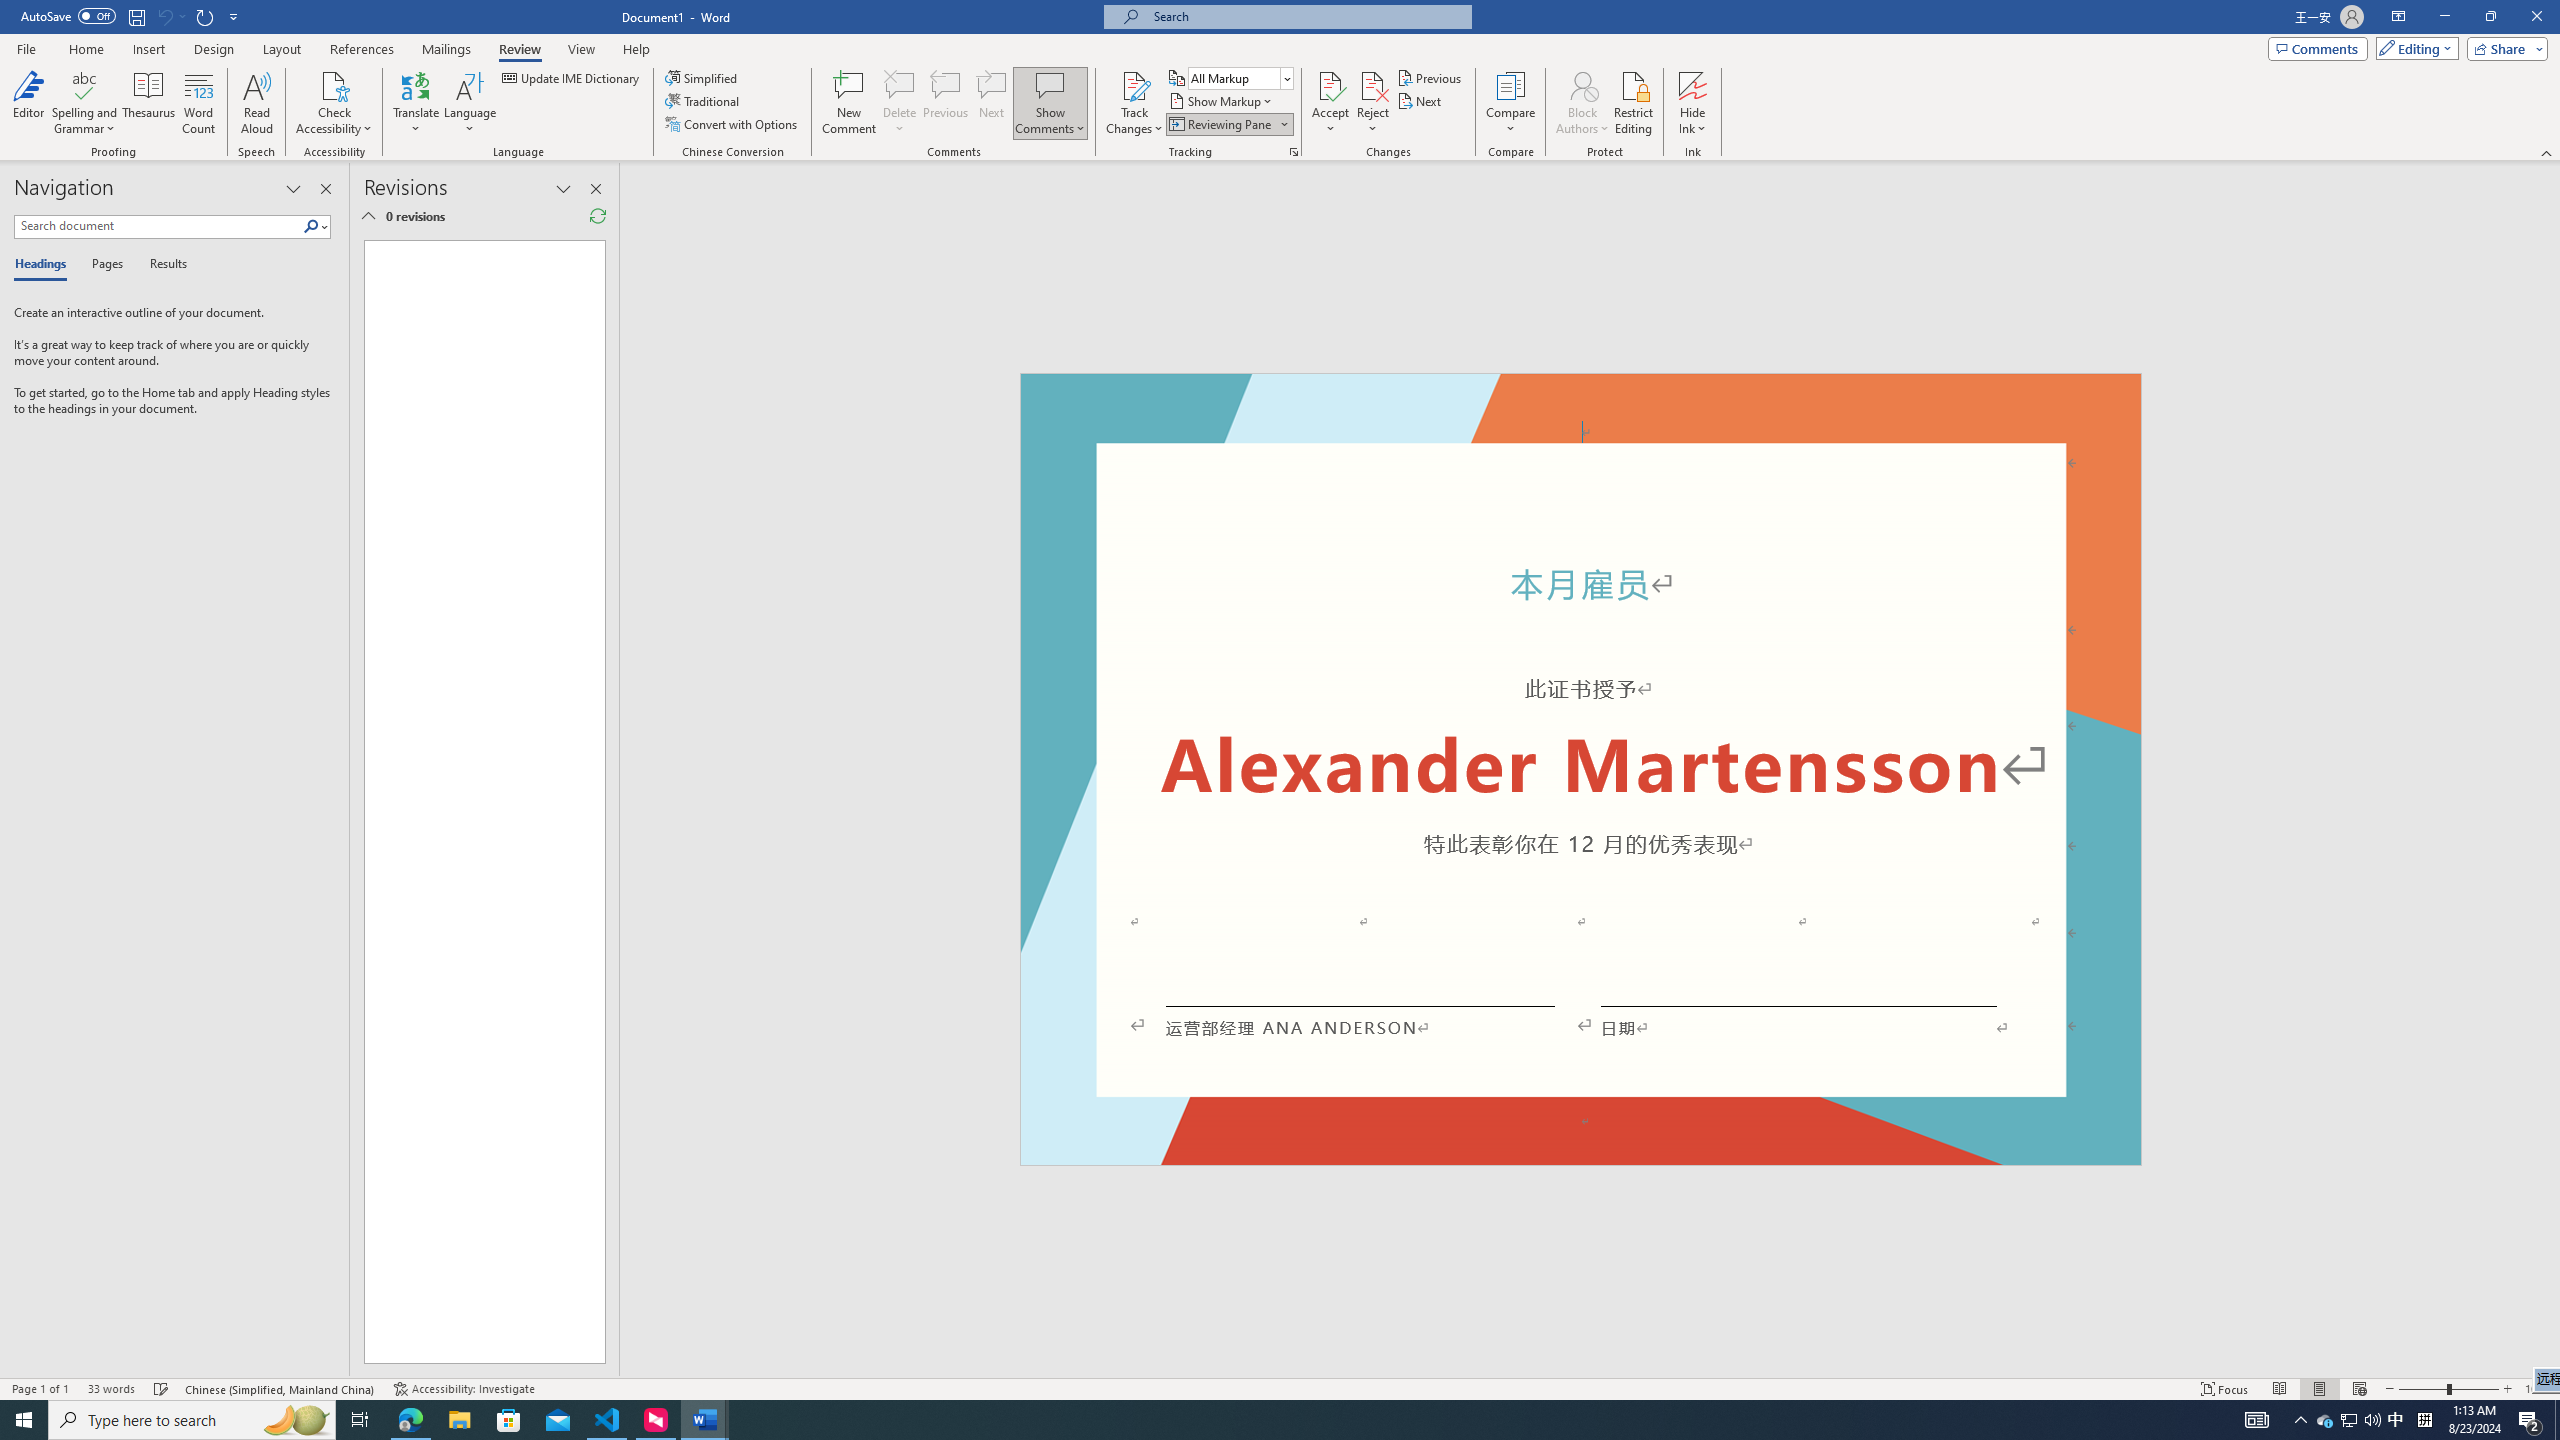 Image resolution: width=2560 pixels, height=1440 pixels. I want to click on Word Count, so click(200, 103).